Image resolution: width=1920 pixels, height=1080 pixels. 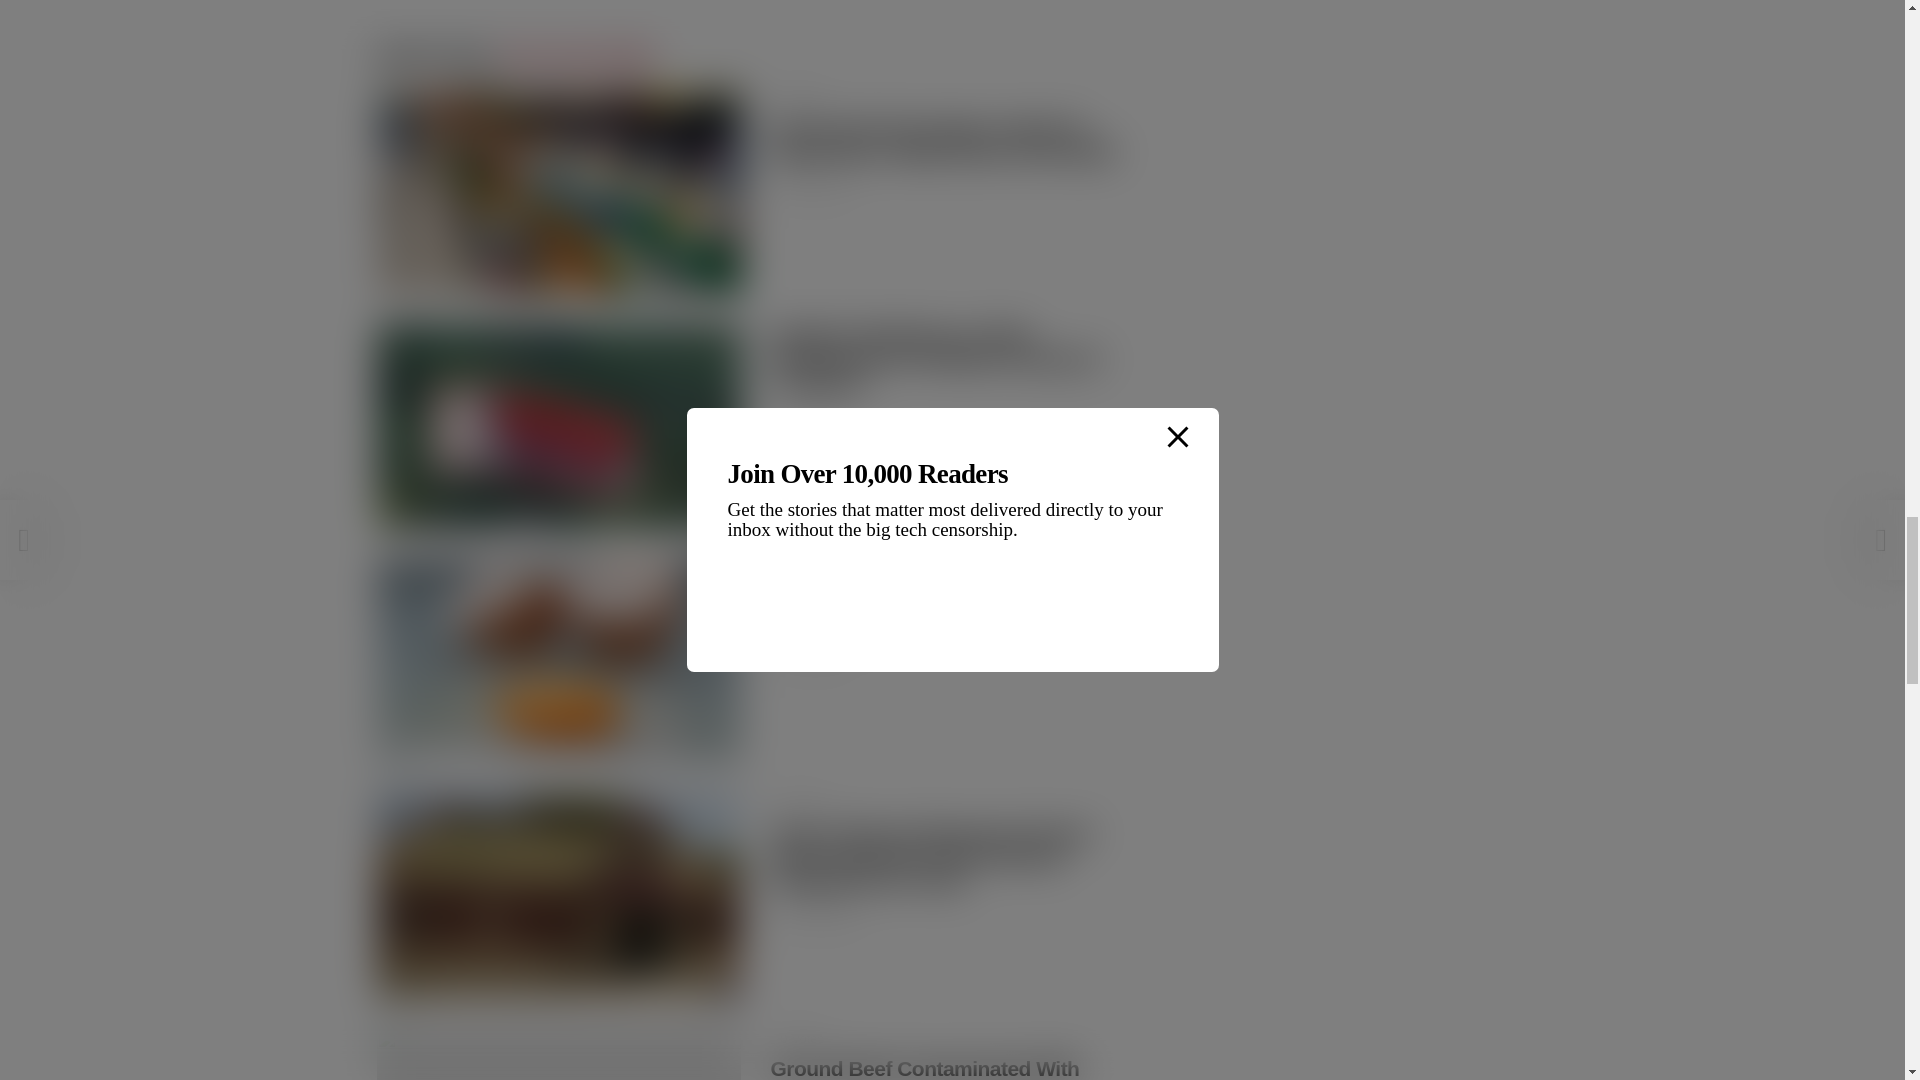 I want to click on February 19, 2024, 2:58 pm, so click(x=808, y=658).